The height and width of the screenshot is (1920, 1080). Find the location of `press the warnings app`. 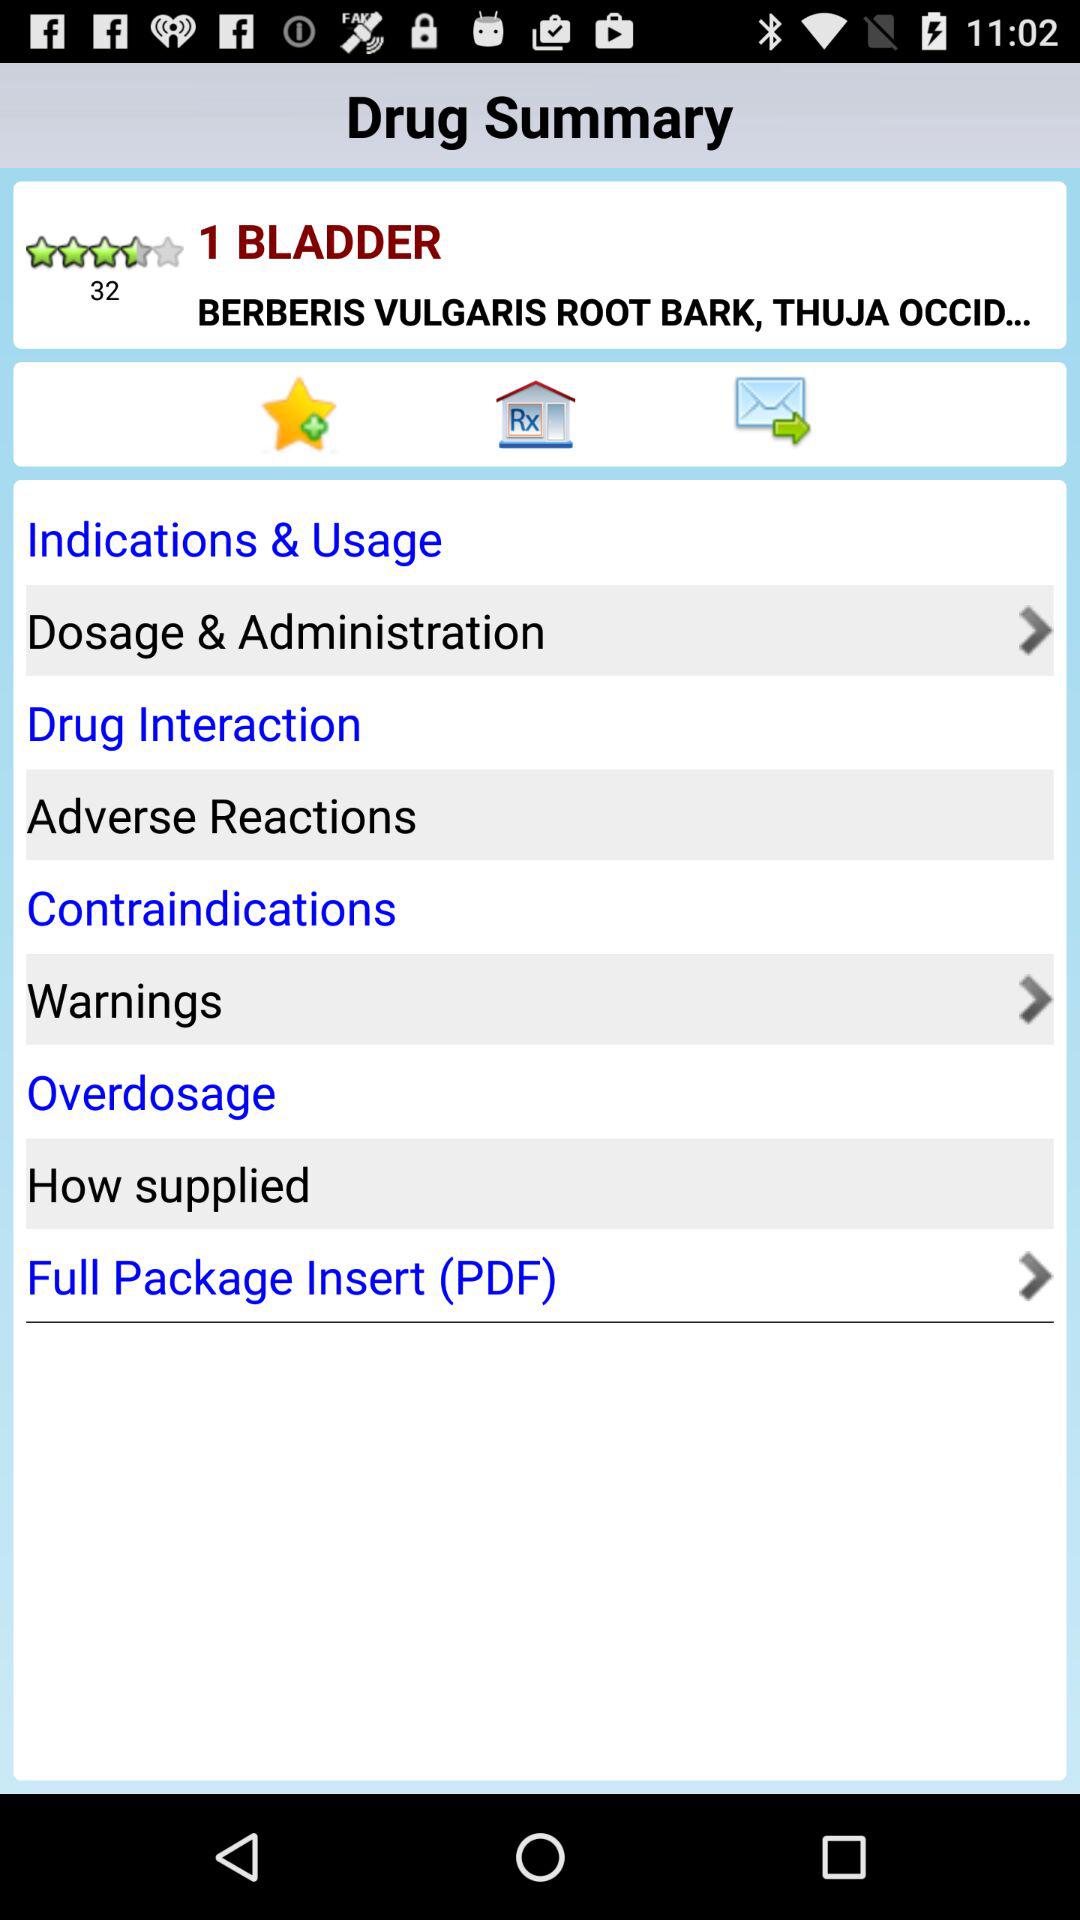

press the warnings app is located at coordinates (516, 998).